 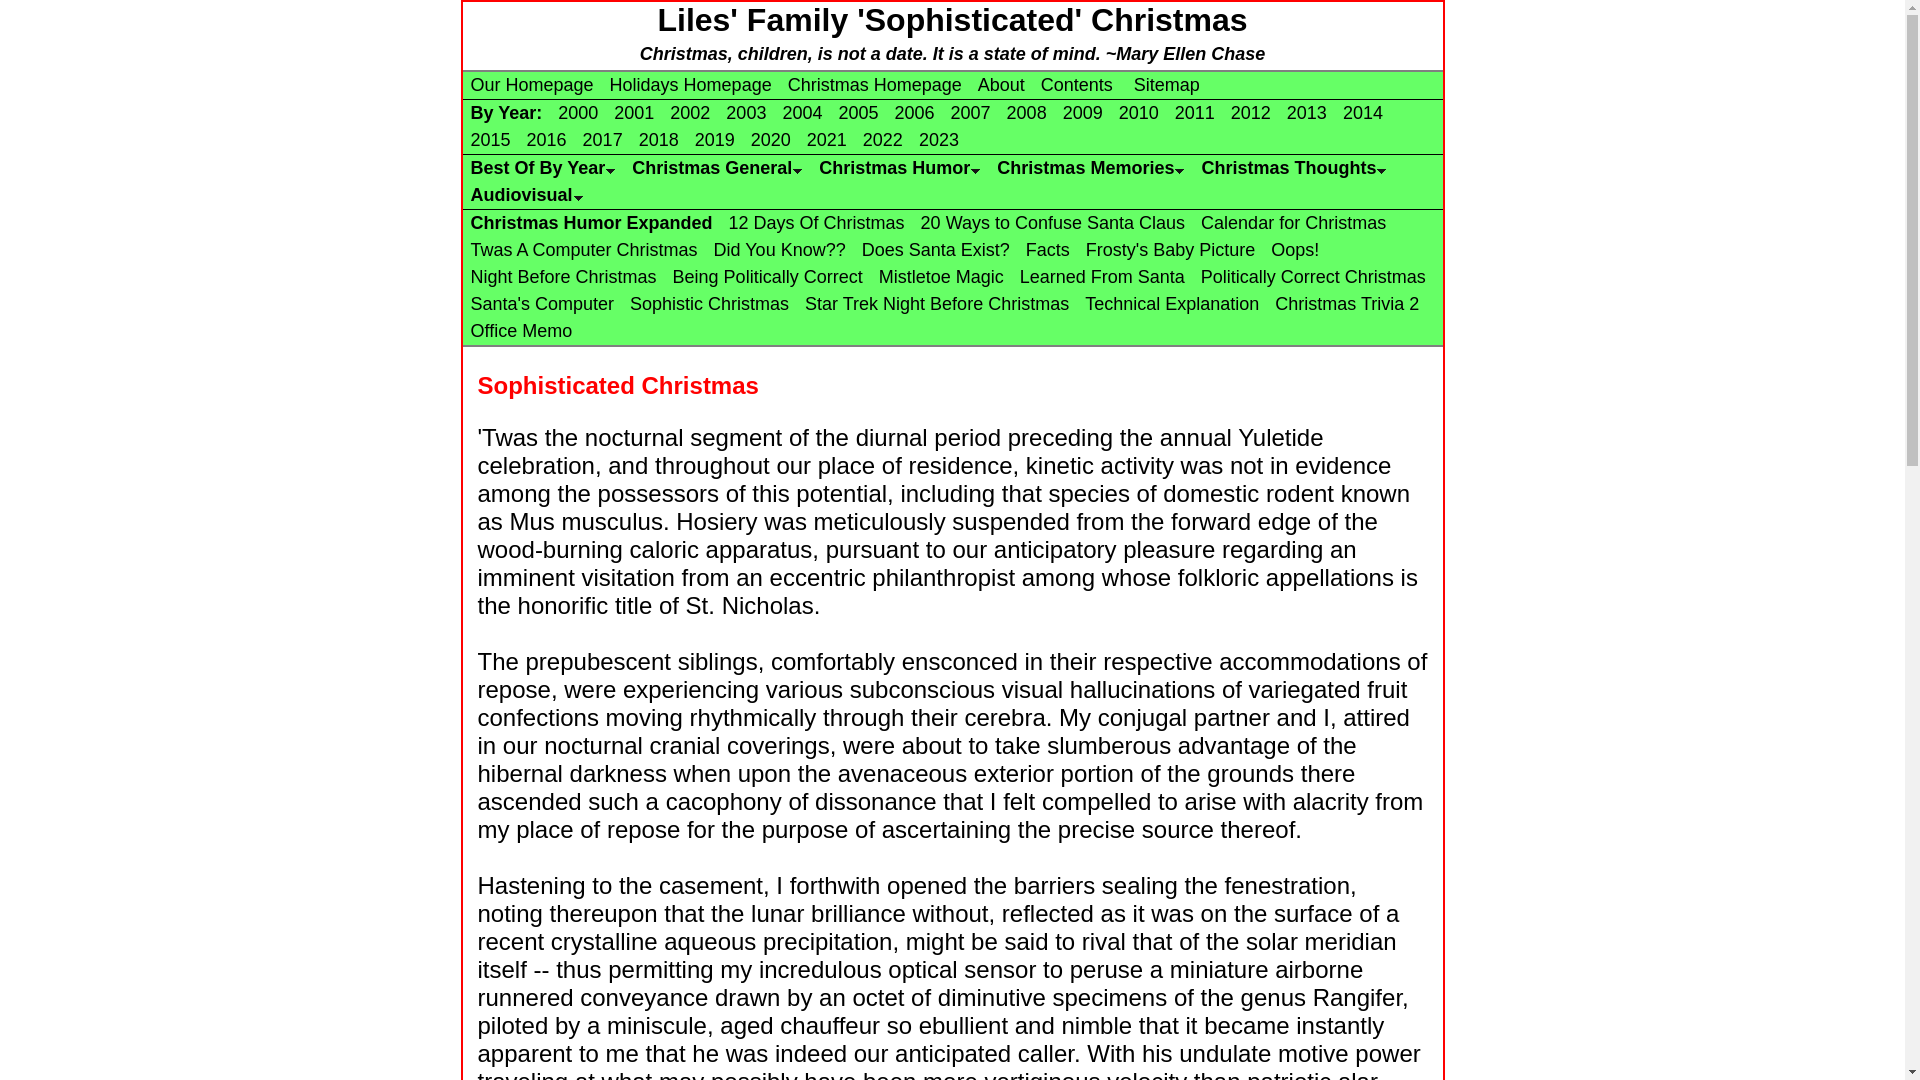 What do you see at coordinates (801, 112) in the screenshot?
I see `2004` at bounding box center [801, 112].